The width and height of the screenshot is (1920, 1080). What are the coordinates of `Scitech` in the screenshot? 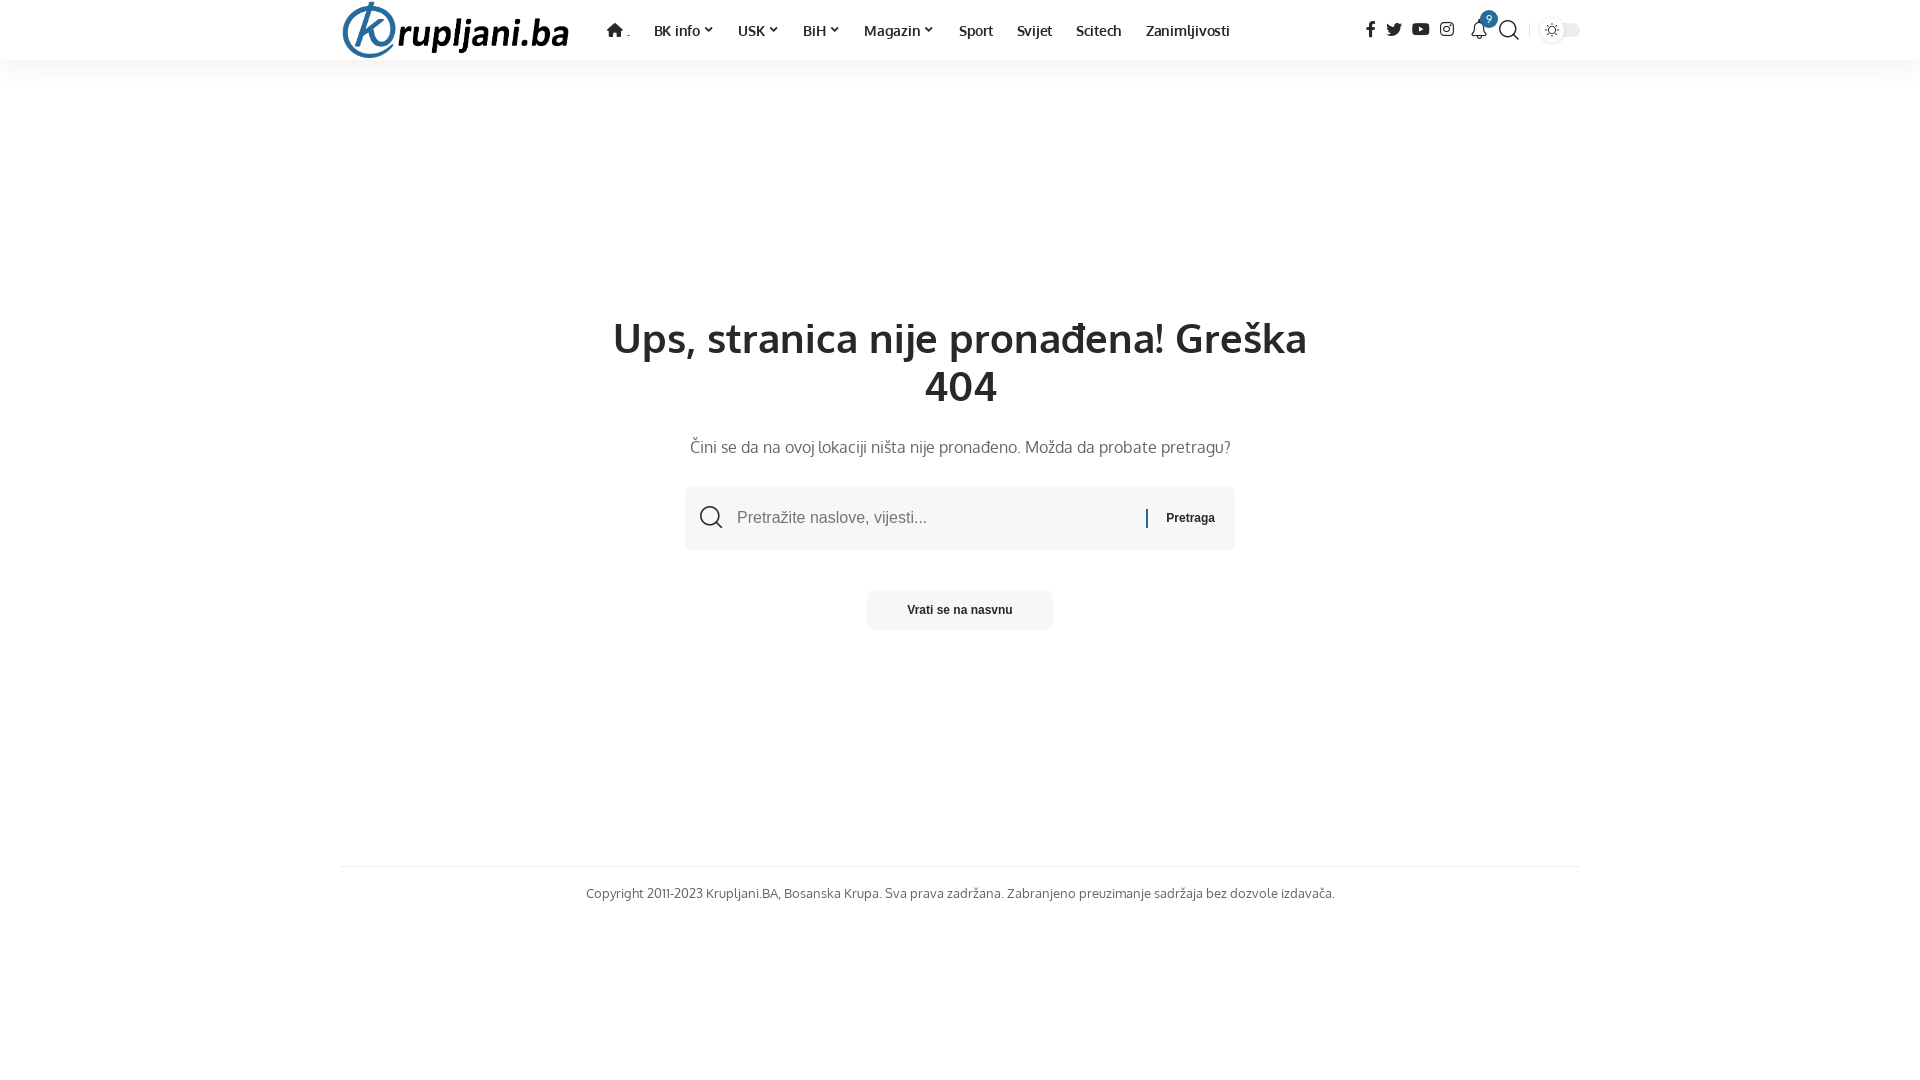 It's located at (1099, 30).